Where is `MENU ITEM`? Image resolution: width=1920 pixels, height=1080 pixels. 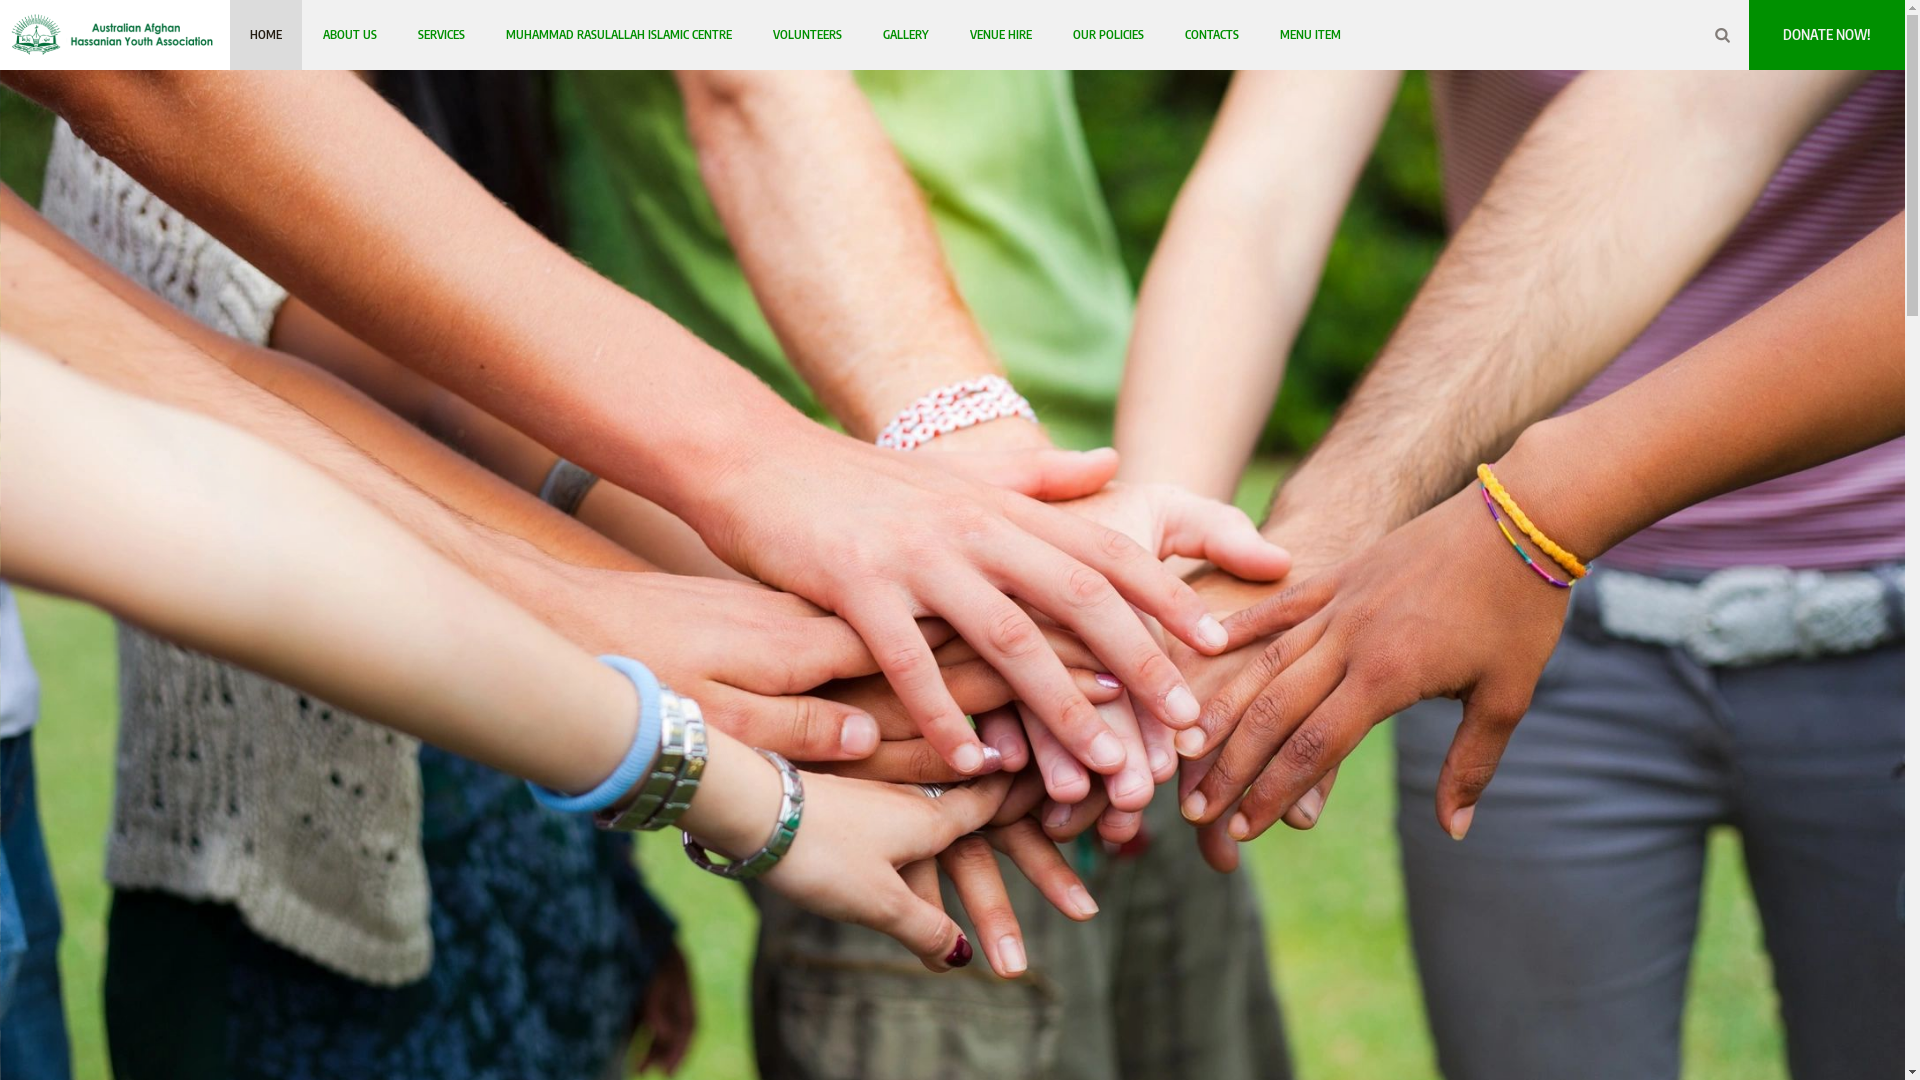
MENU ITEM is located at coordinates (1310, 35).